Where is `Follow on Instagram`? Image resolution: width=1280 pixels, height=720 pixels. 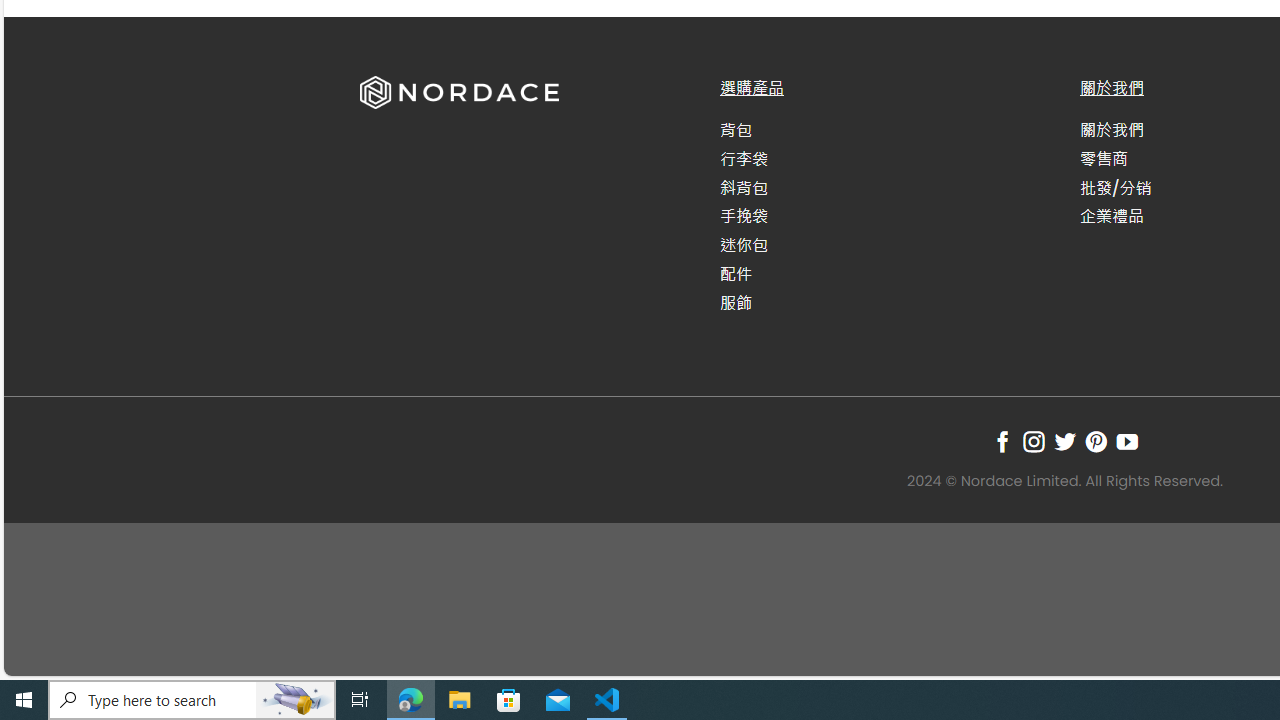
Follow on Instagram is located at coordinates (1033, 441).